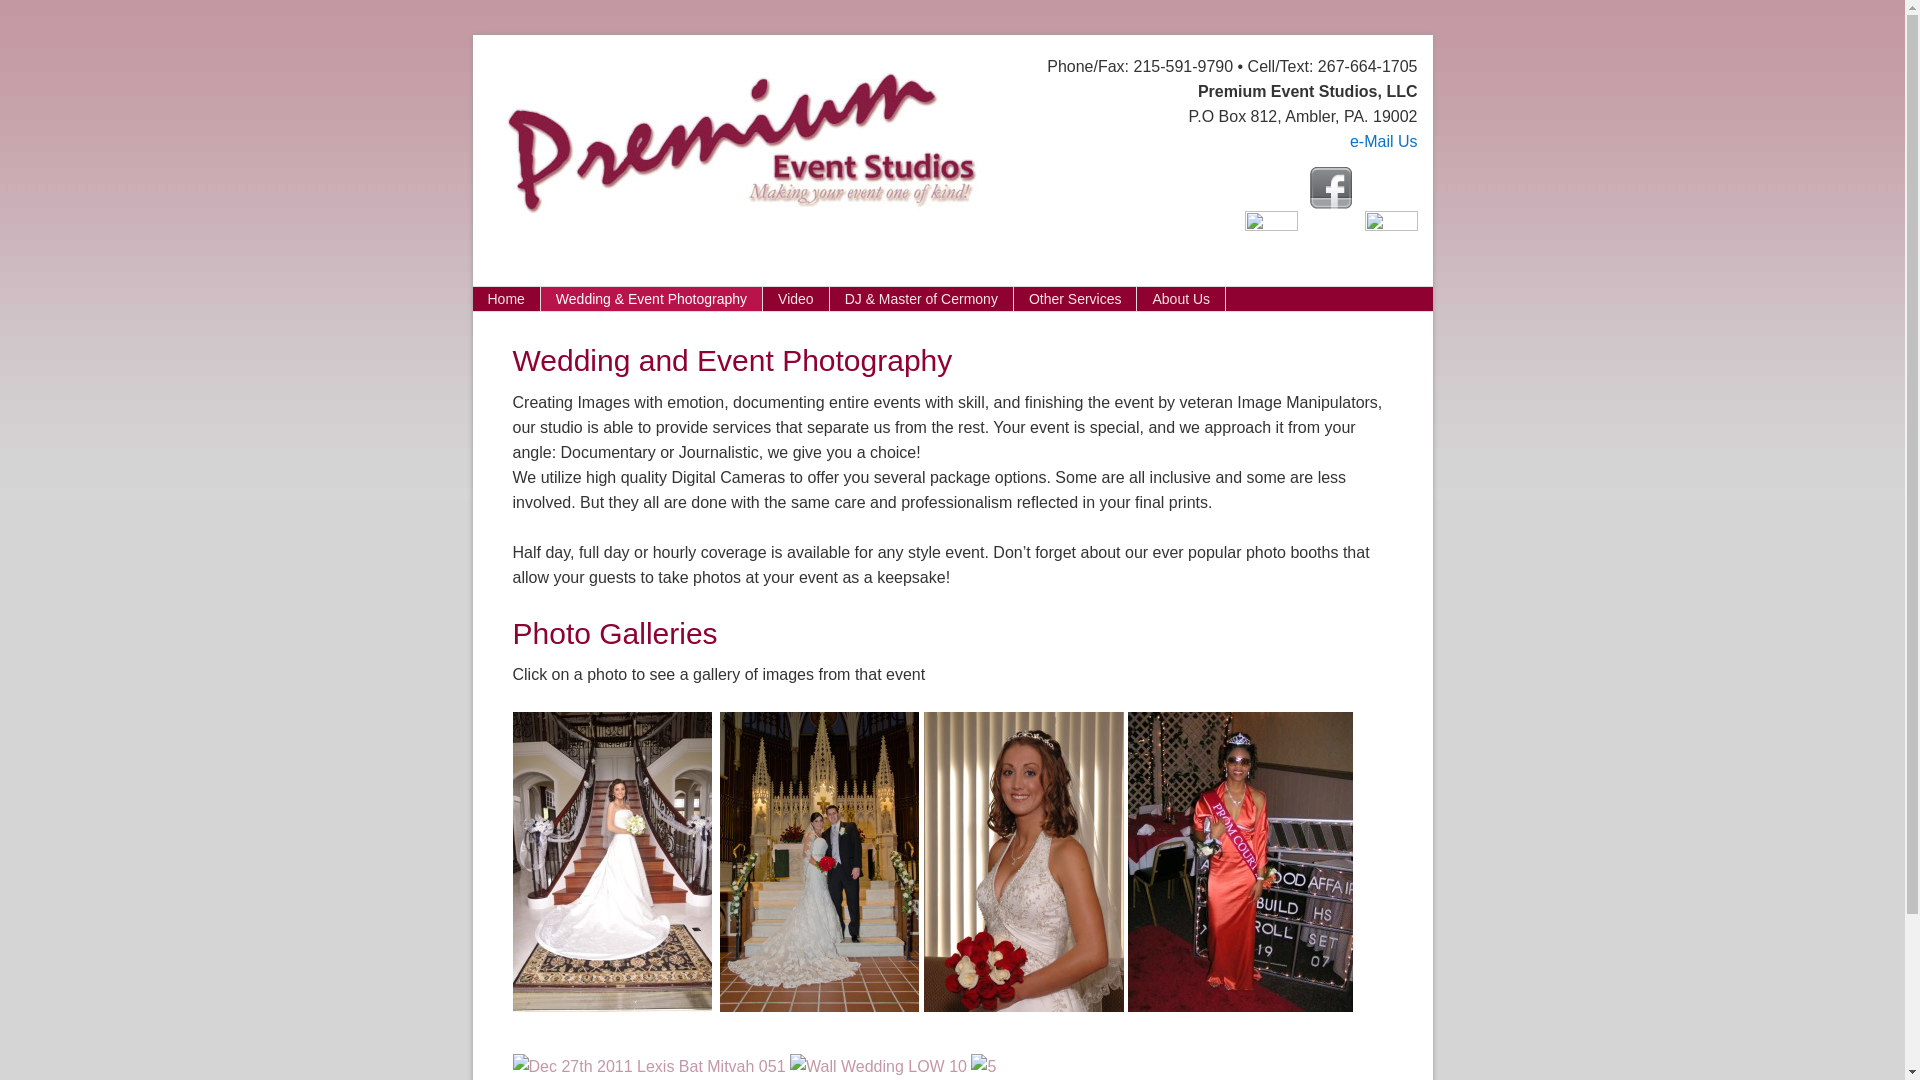  Describe the element at coordinates (796, 299) in the screenshot. I see `Video` at that location.